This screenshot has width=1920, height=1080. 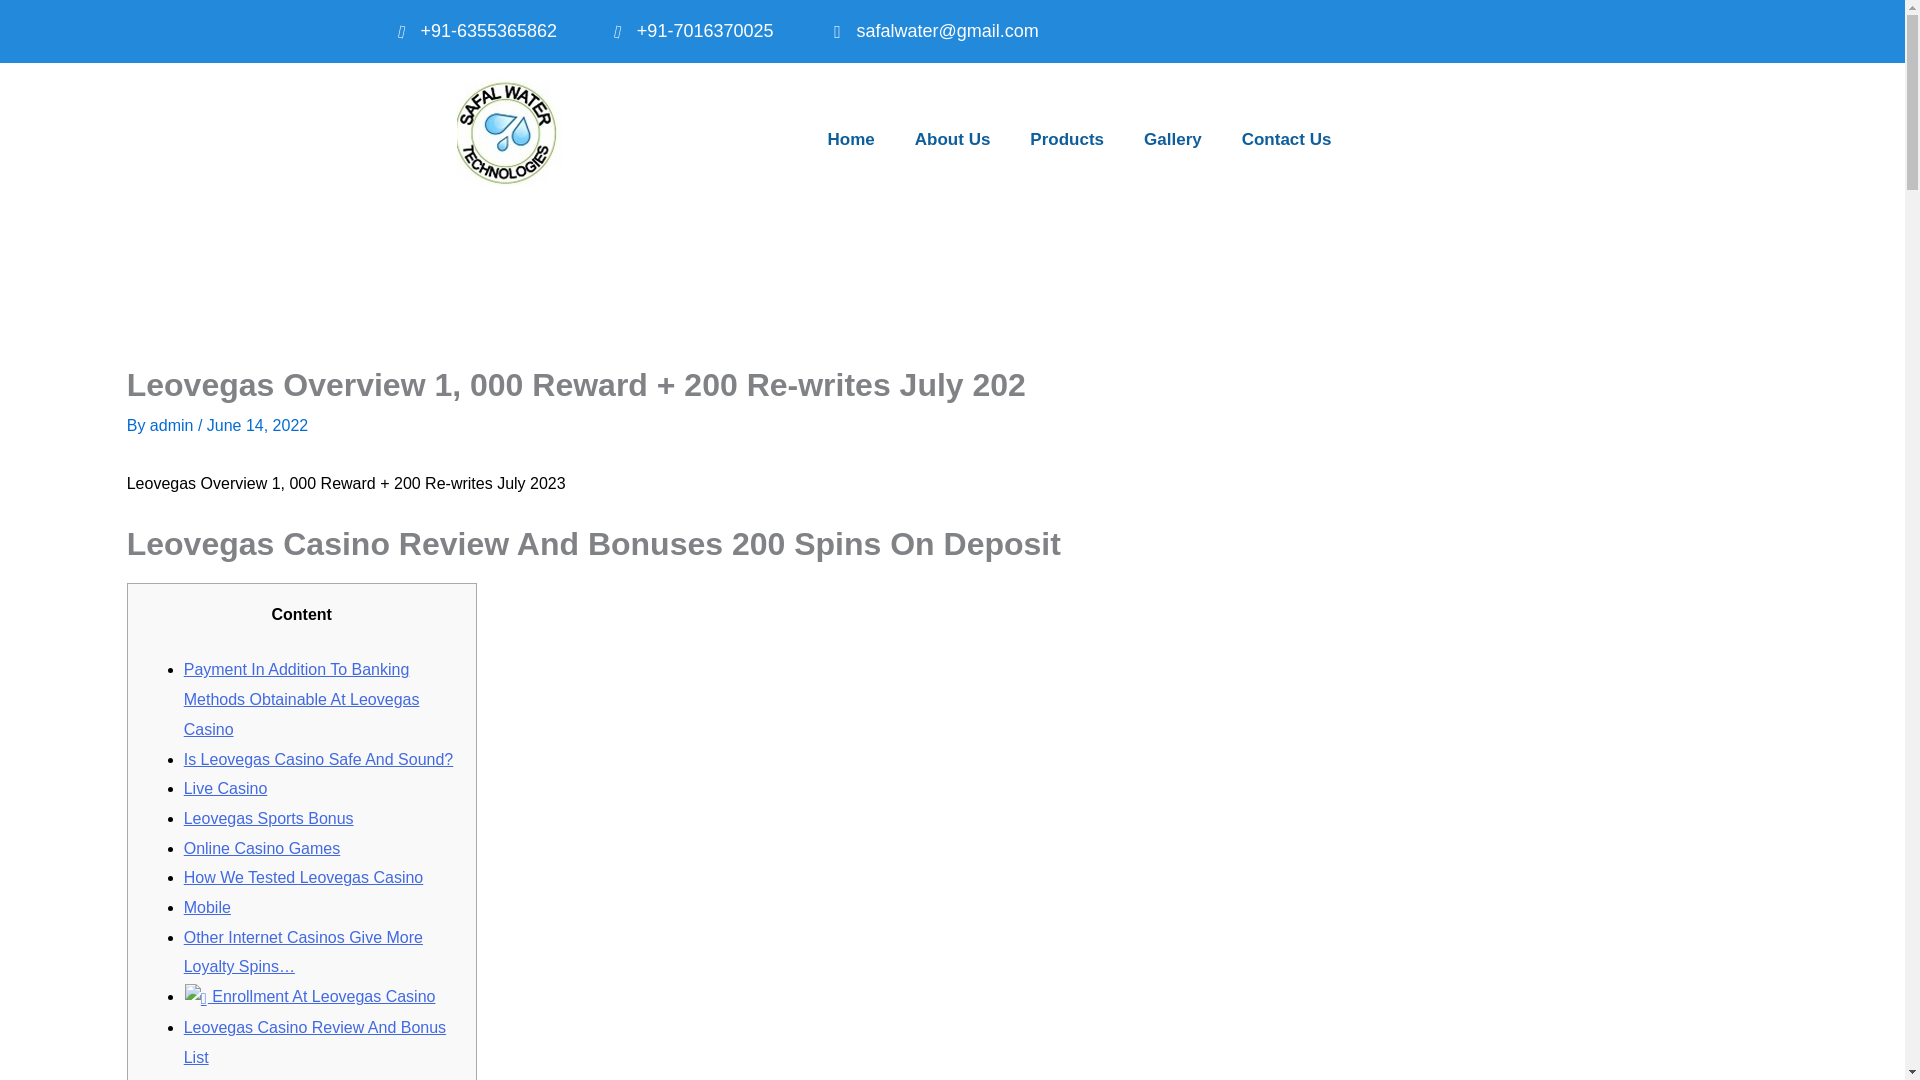 I want to click on Leovegas Sports Bonus, so click(x=268, y=818).